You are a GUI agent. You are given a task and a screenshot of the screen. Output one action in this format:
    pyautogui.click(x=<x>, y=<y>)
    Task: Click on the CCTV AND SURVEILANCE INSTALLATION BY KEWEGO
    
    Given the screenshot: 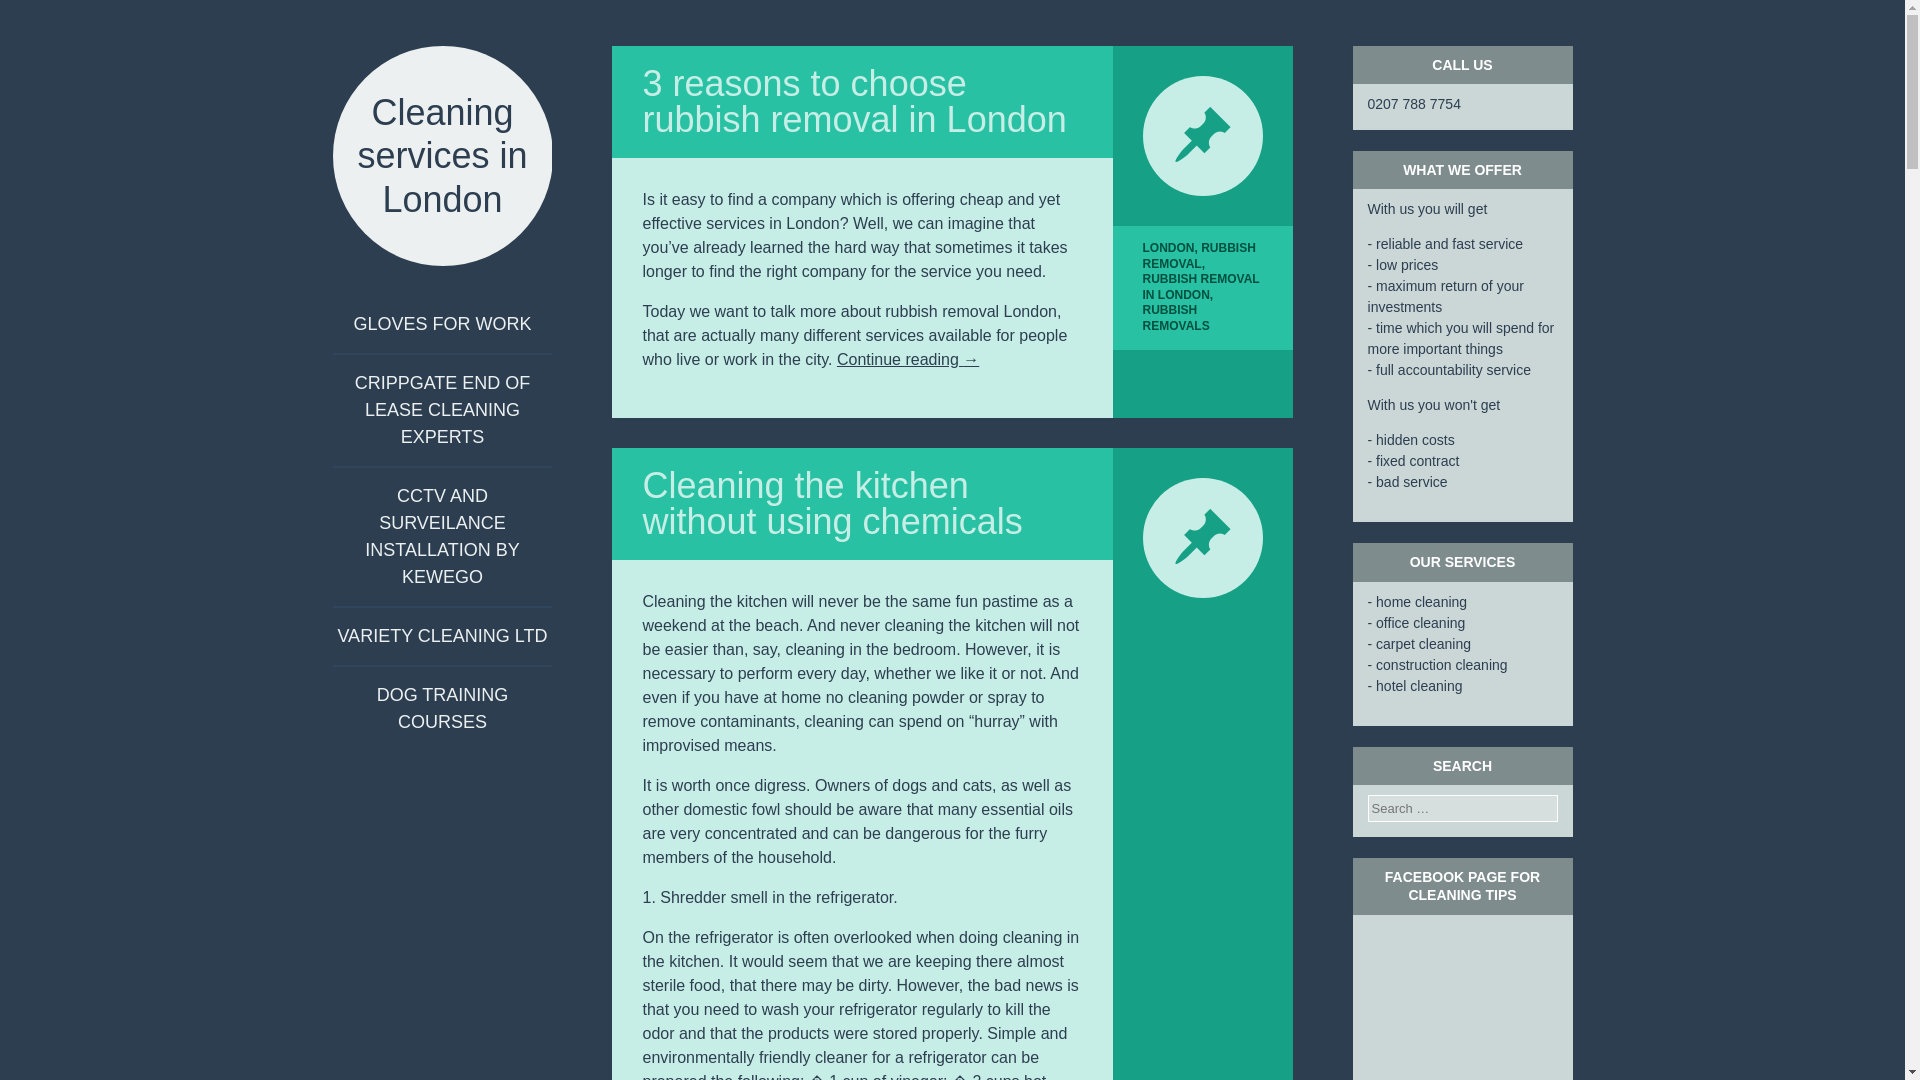 What is the action you would take?
    pyautogui.click(x=442, y=536)
    